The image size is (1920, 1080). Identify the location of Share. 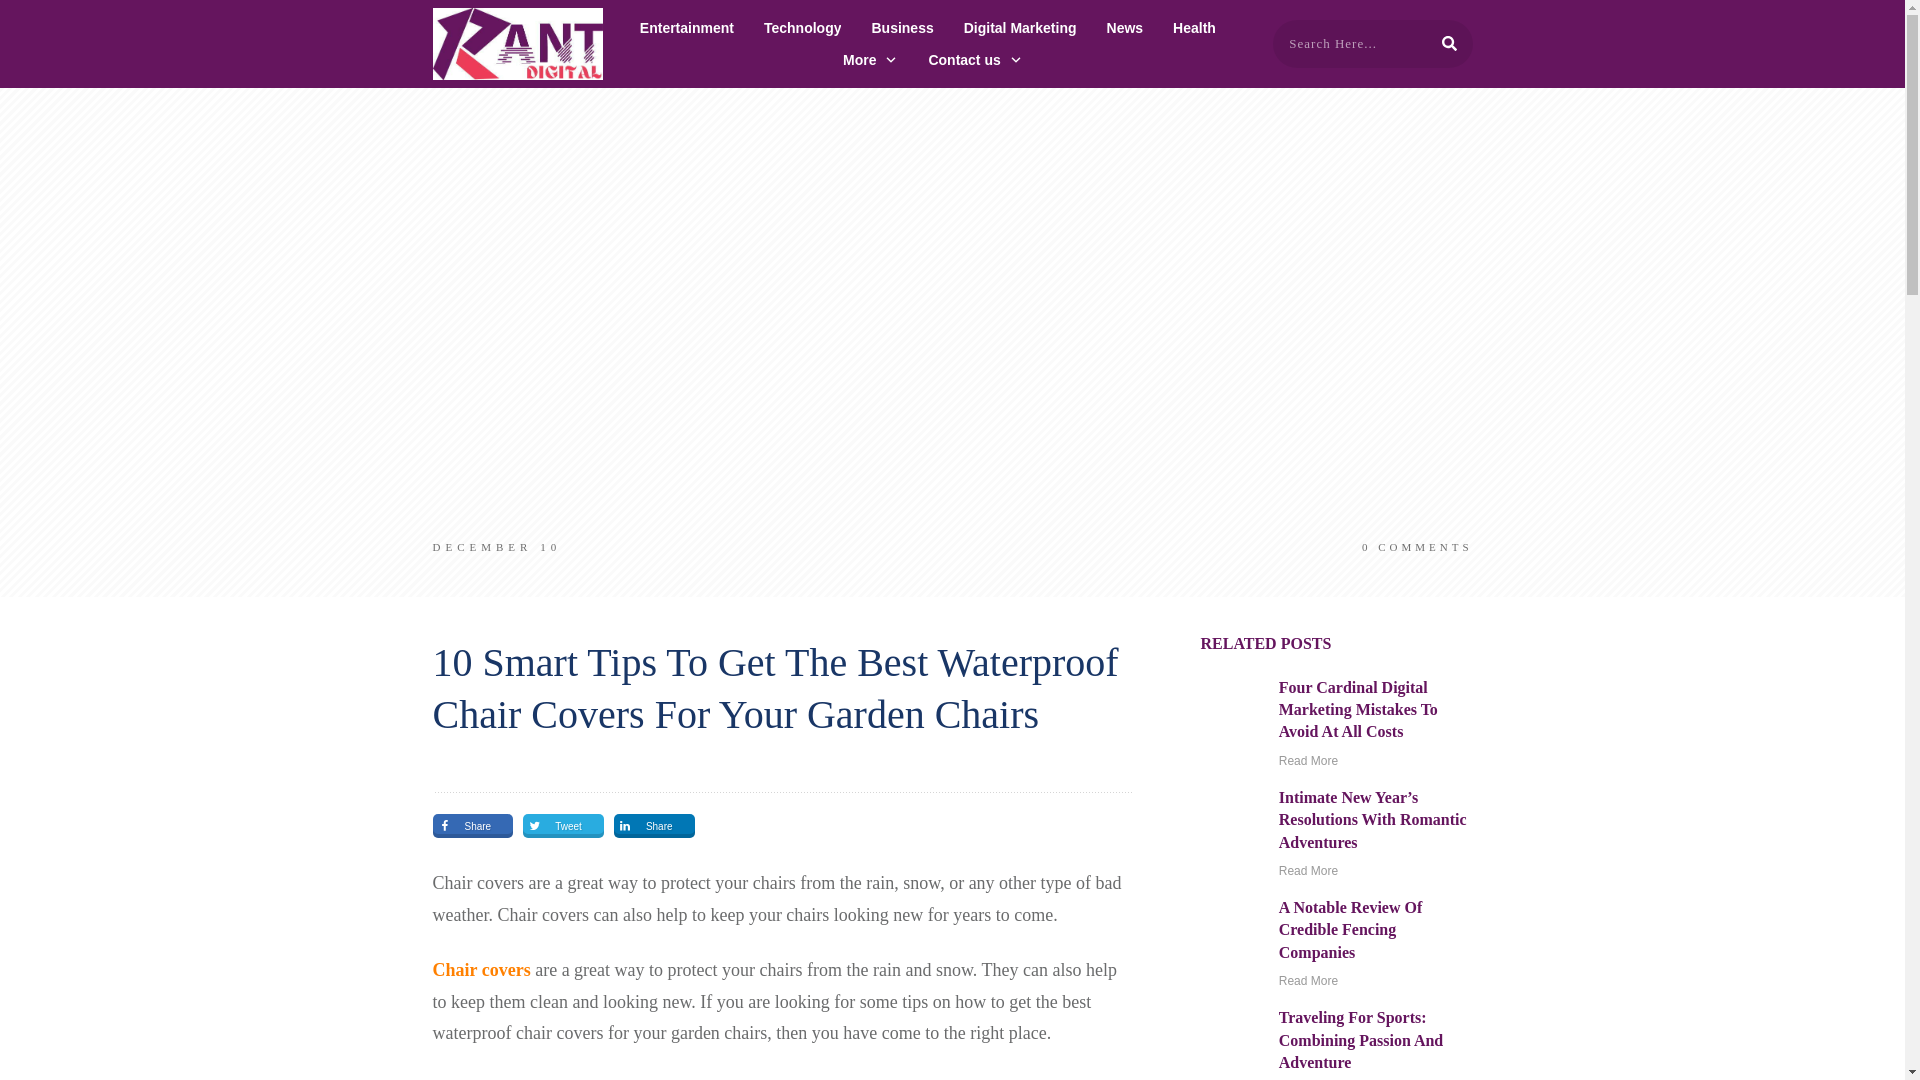
(472, 826).